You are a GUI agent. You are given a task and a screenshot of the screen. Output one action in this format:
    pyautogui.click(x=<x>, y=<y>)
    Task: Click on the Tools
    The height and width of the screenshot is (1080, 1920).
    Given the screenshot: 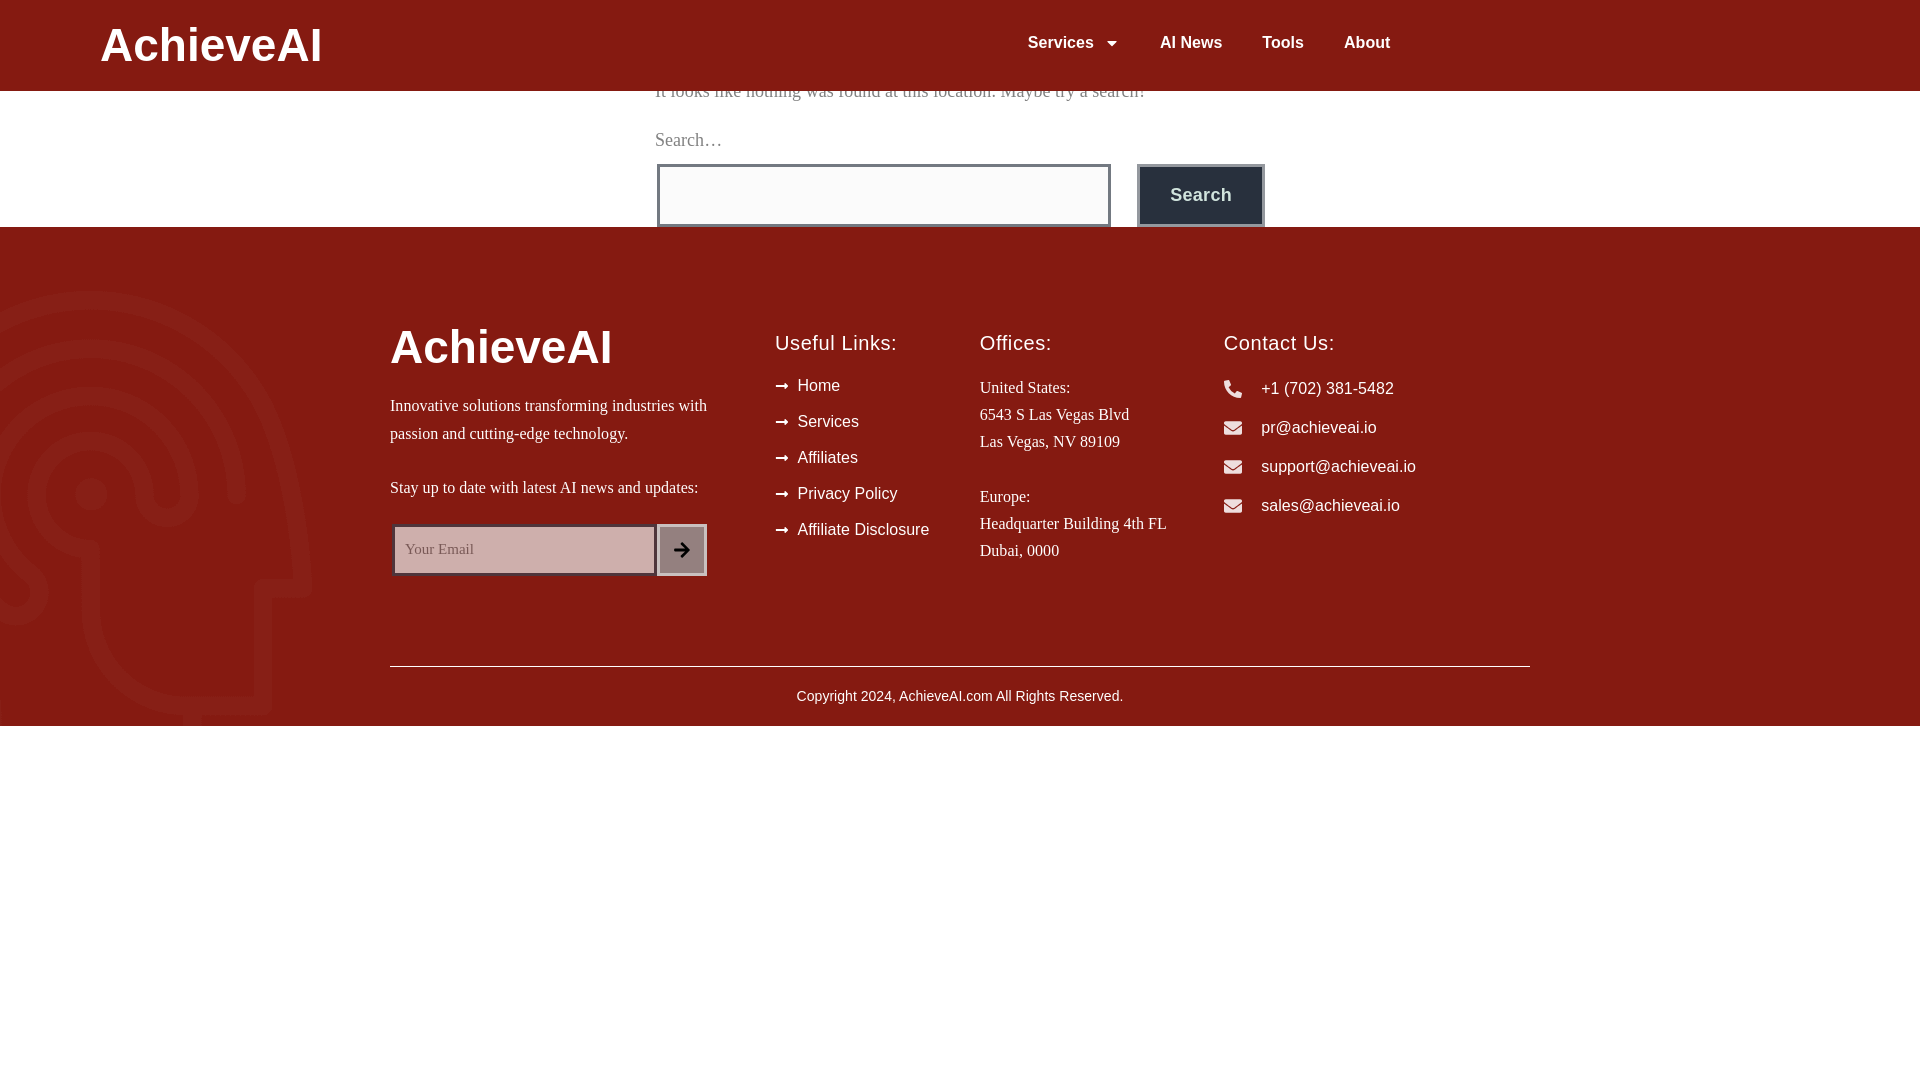 What is the action you would take?
    pyautogui.click(x=1283, y=42)
    